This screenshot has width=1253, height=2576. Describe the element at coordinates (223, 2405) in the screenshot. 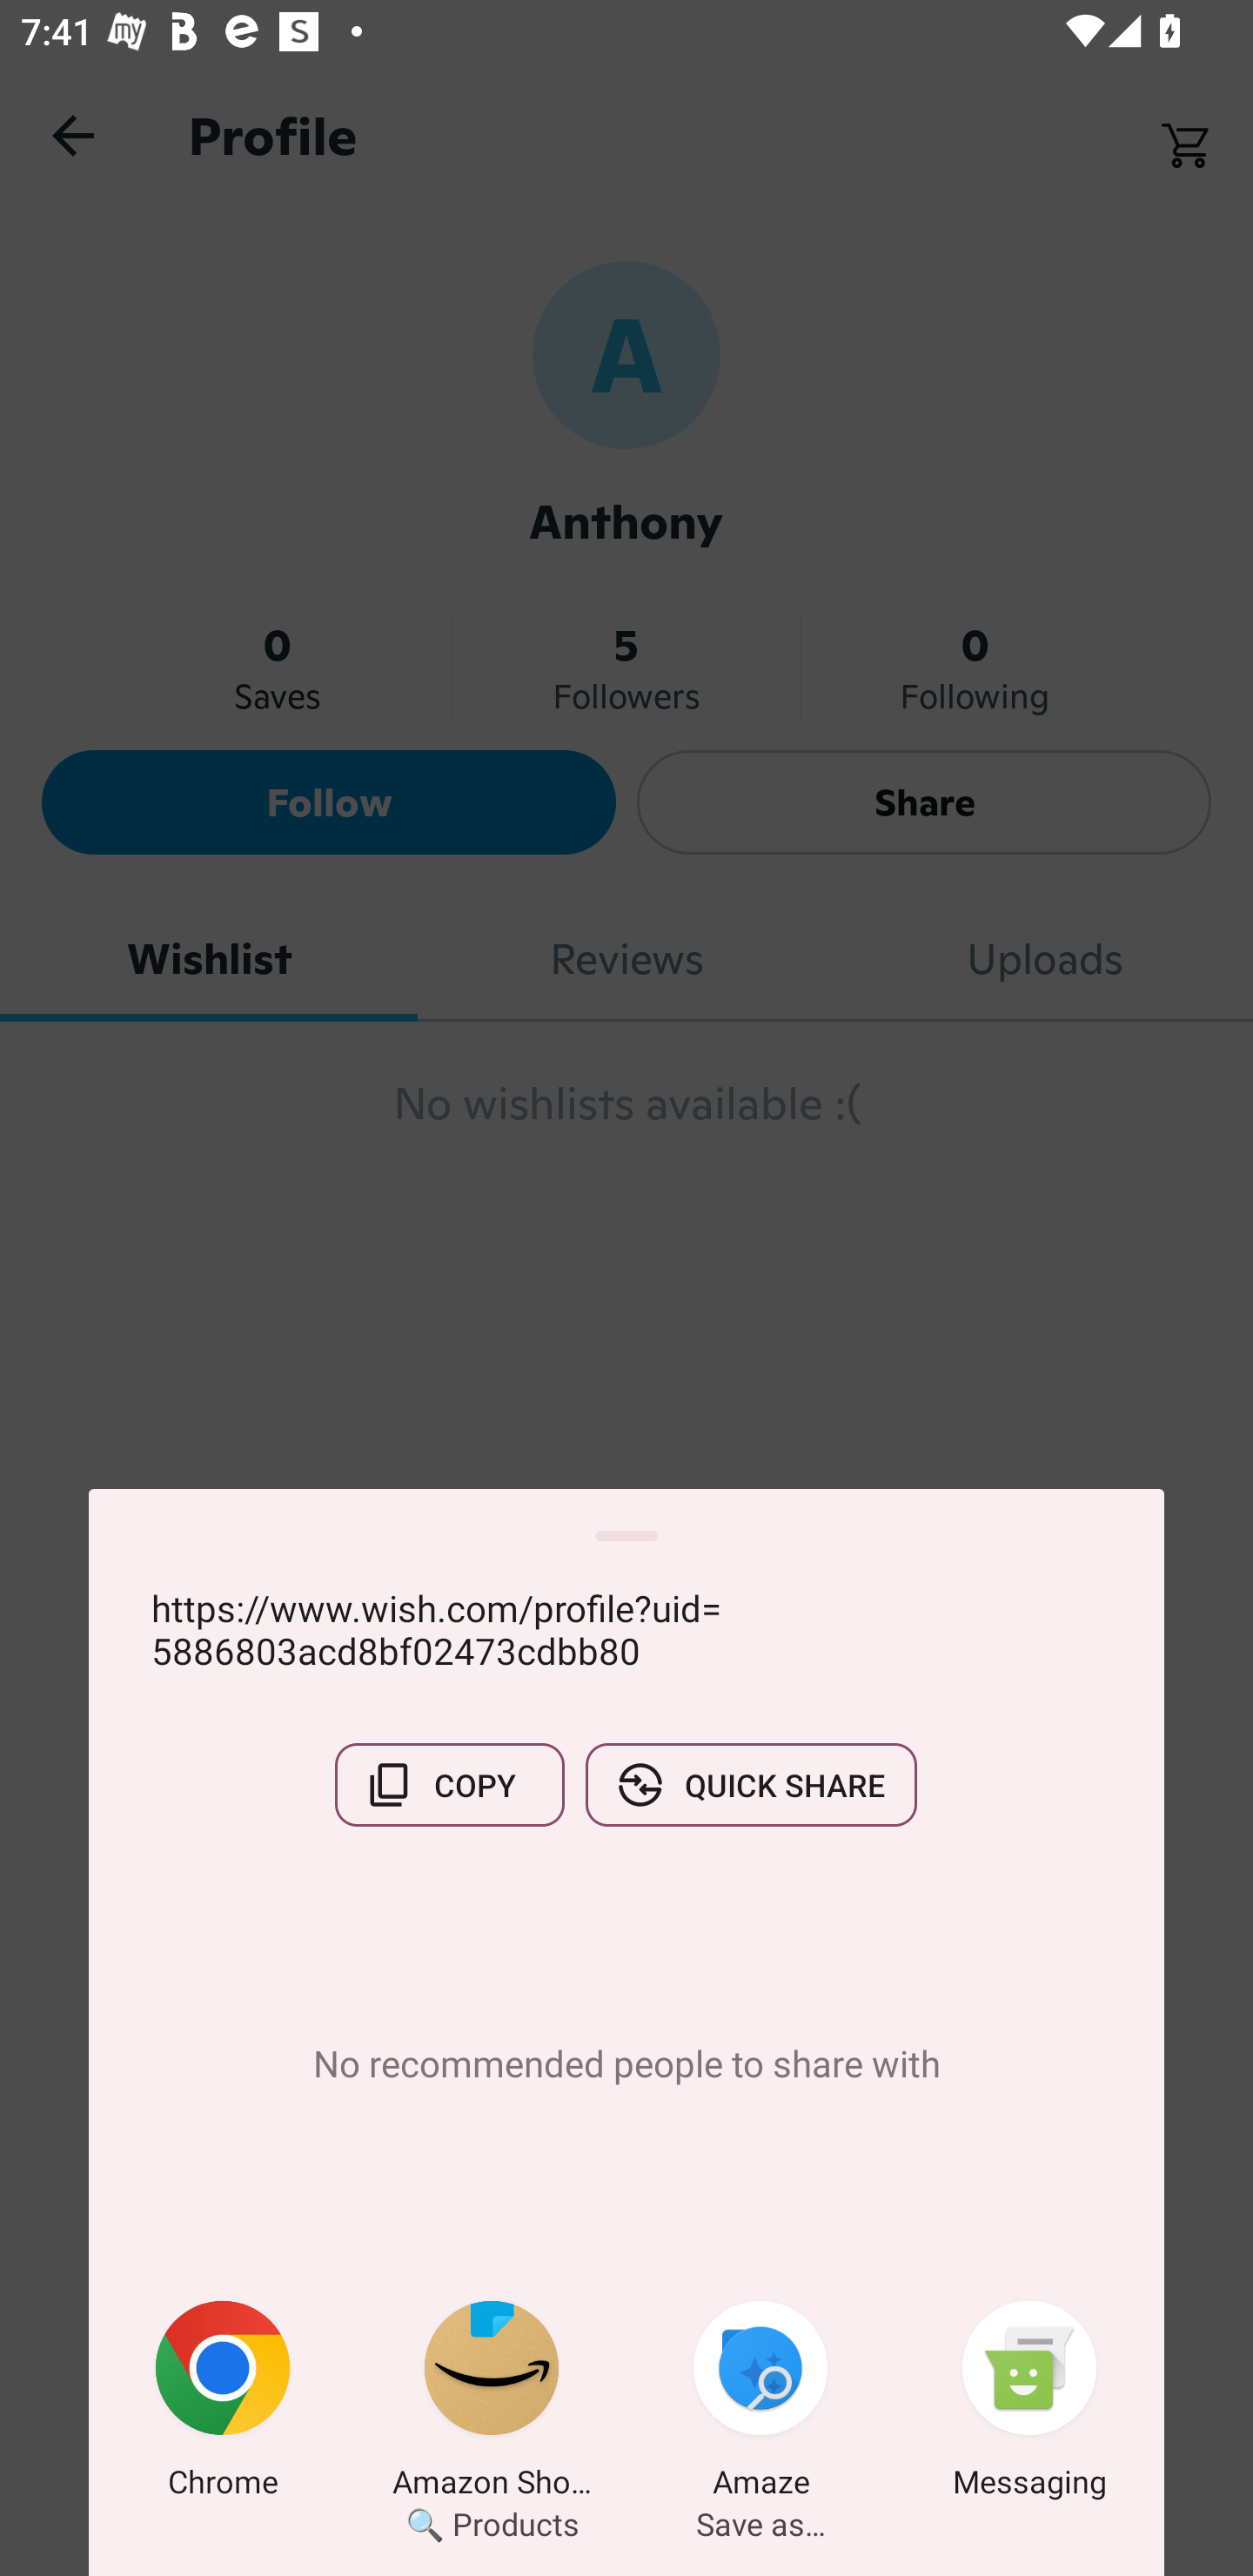

I see `Chrome` at that location.